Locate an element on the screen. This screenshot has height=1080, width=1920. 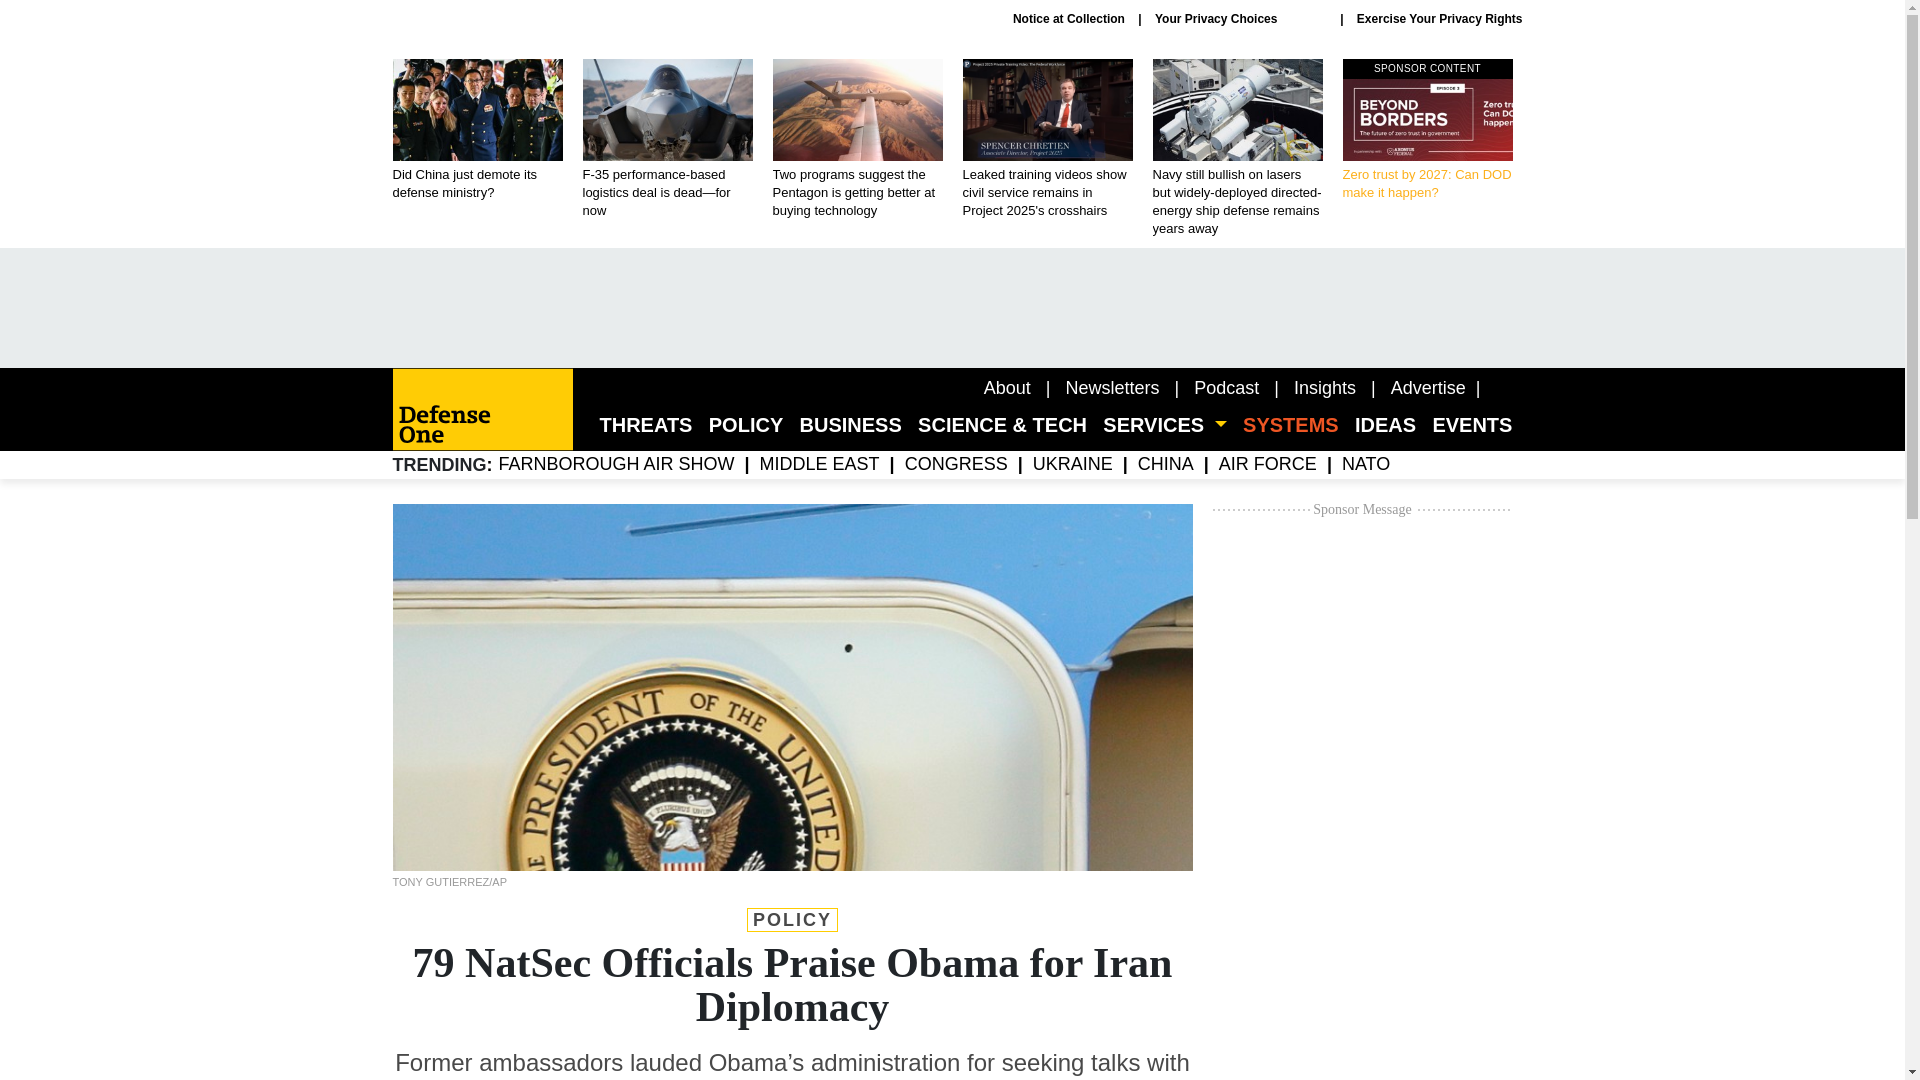
About is located at coordinates (1007, 388).